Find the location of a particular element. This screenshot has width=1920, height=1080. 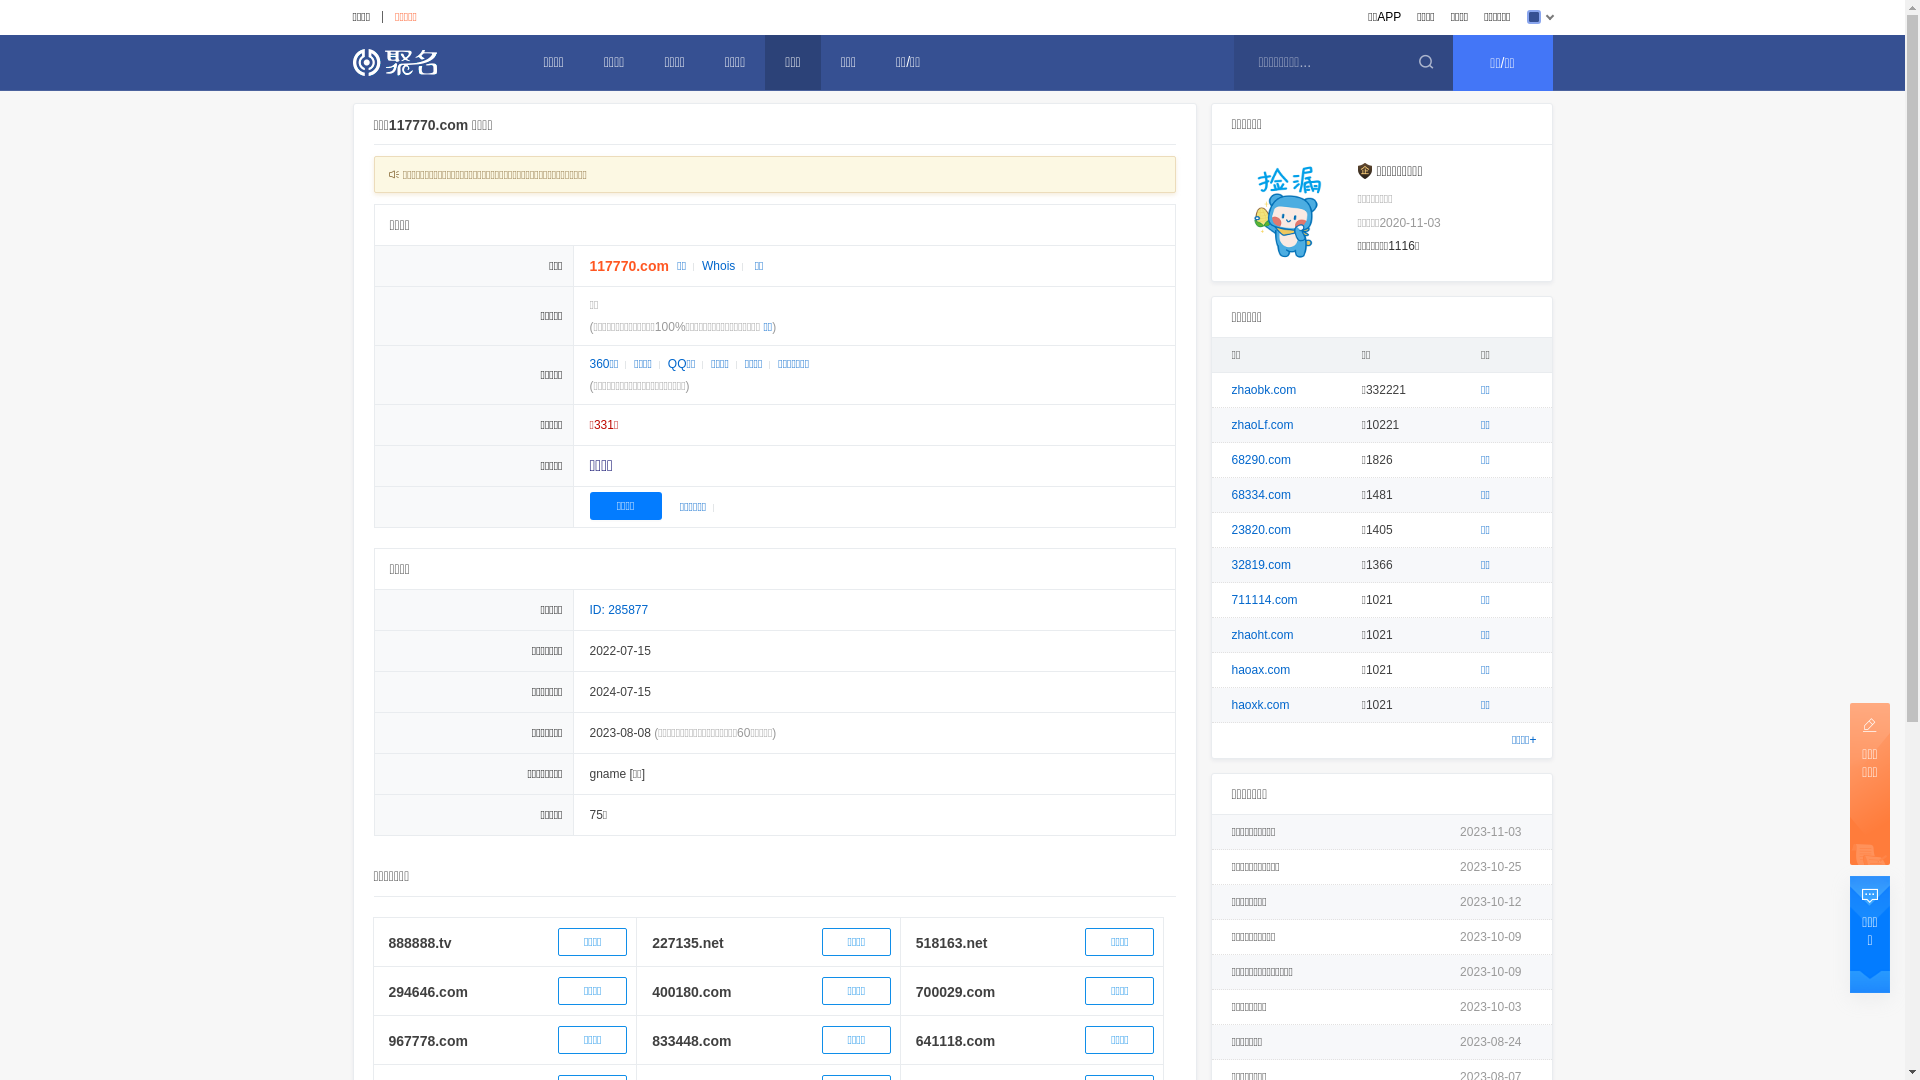

ID: 285877 is located at coordinates (620, 610).